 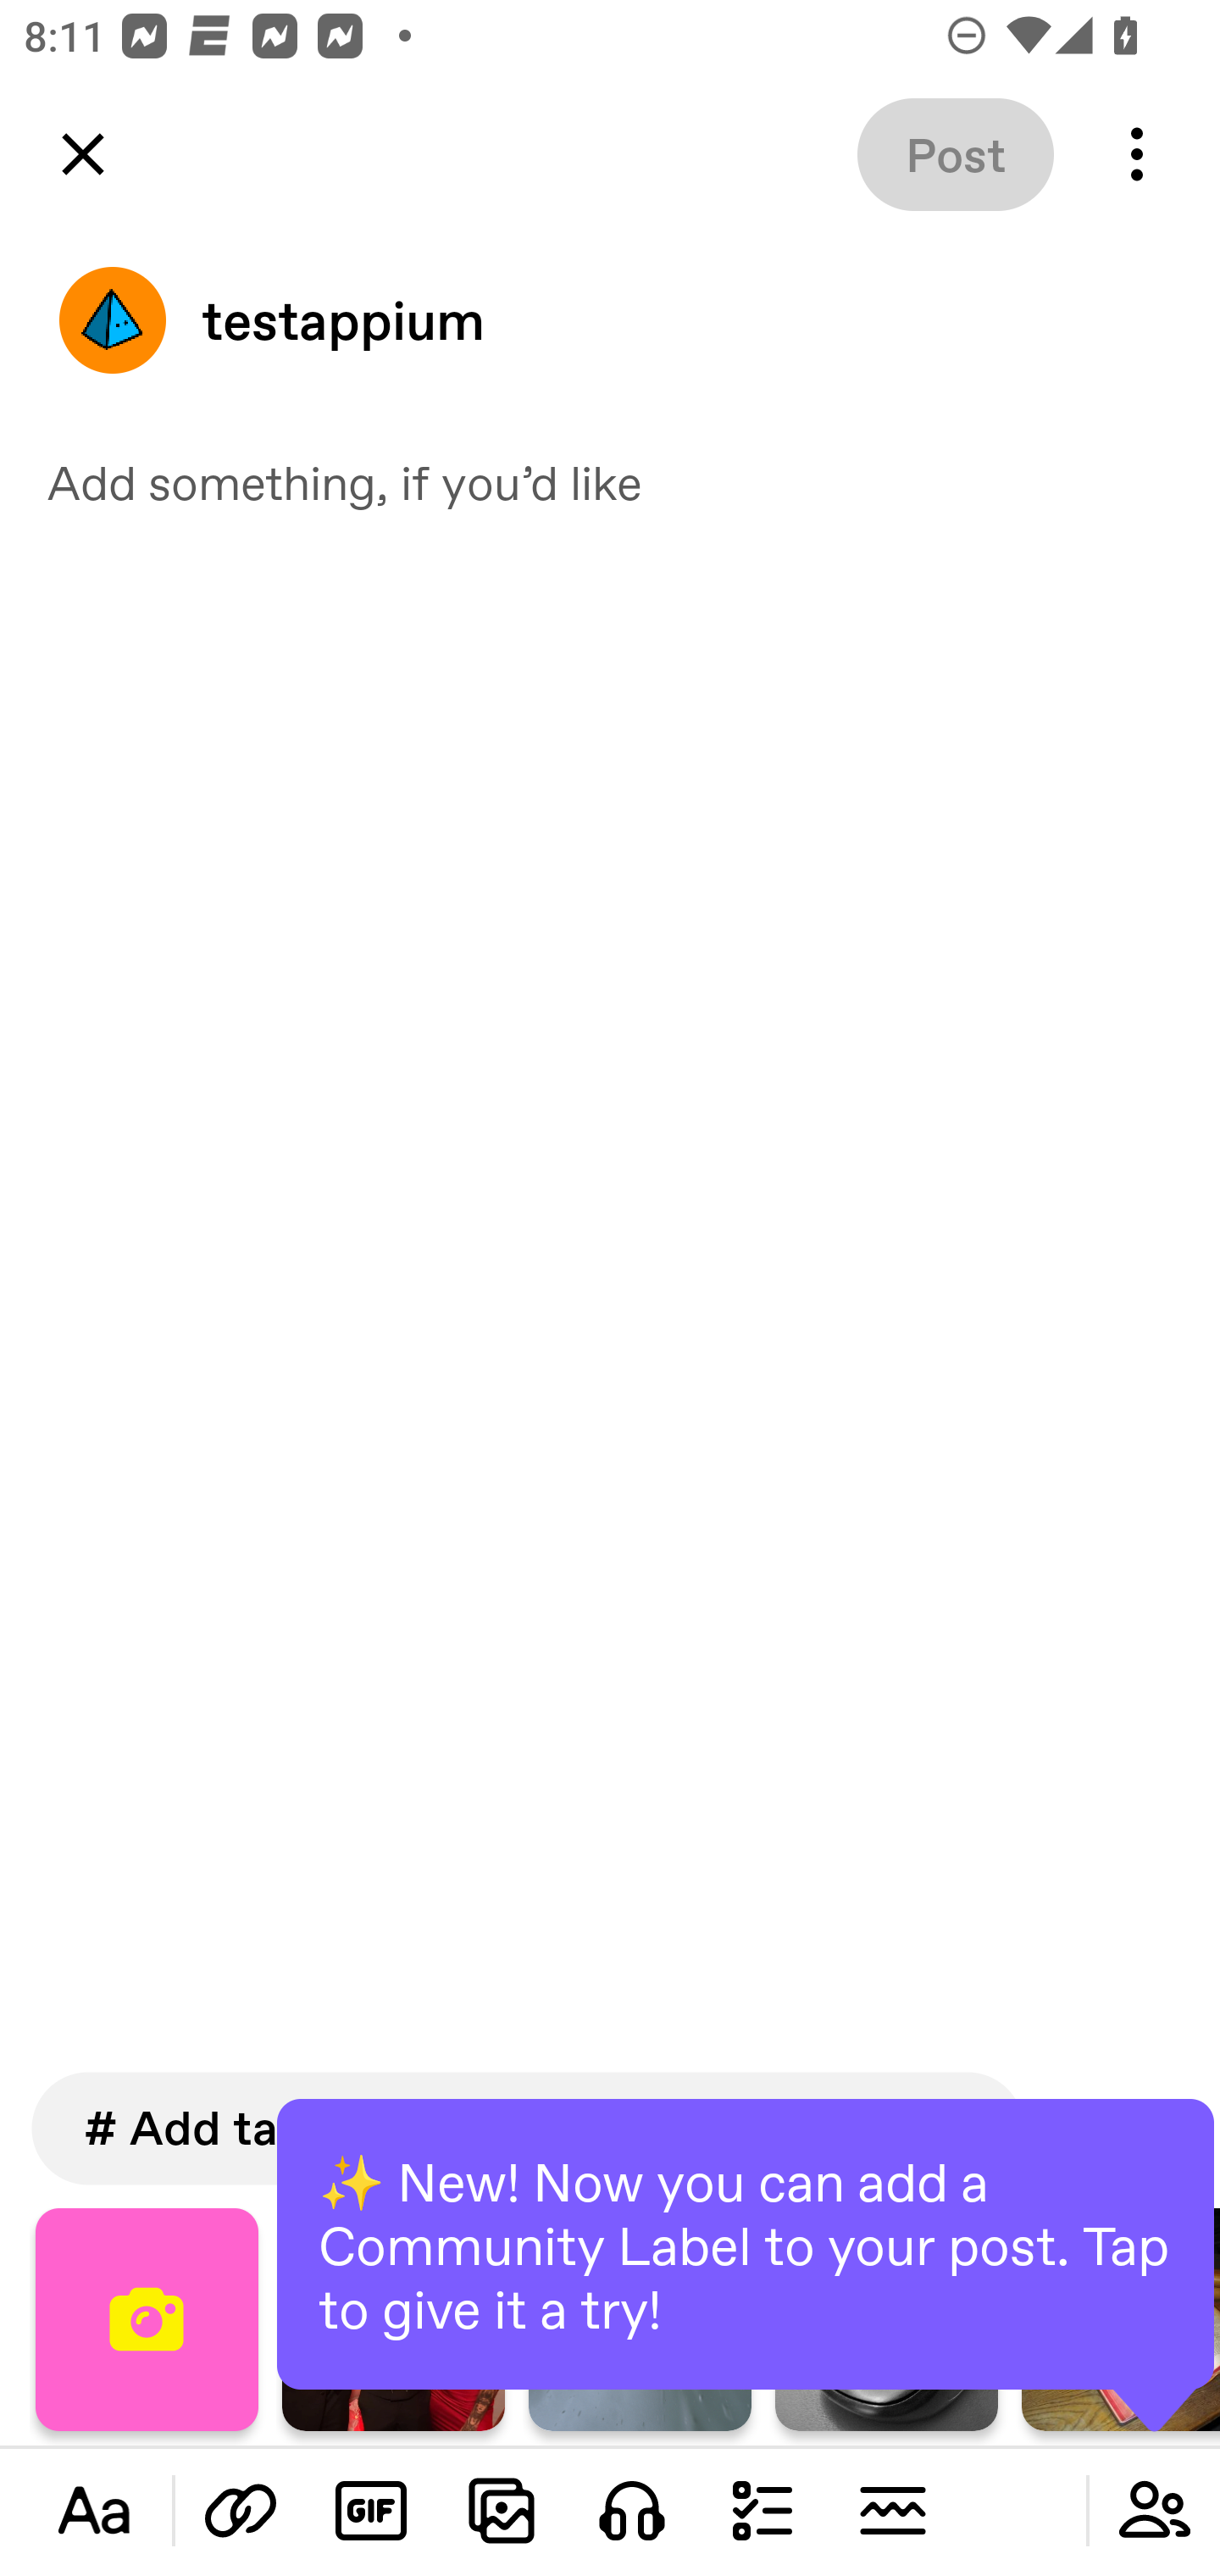 I want to click on Add read-more link to post, so click(x=892, y=2510).